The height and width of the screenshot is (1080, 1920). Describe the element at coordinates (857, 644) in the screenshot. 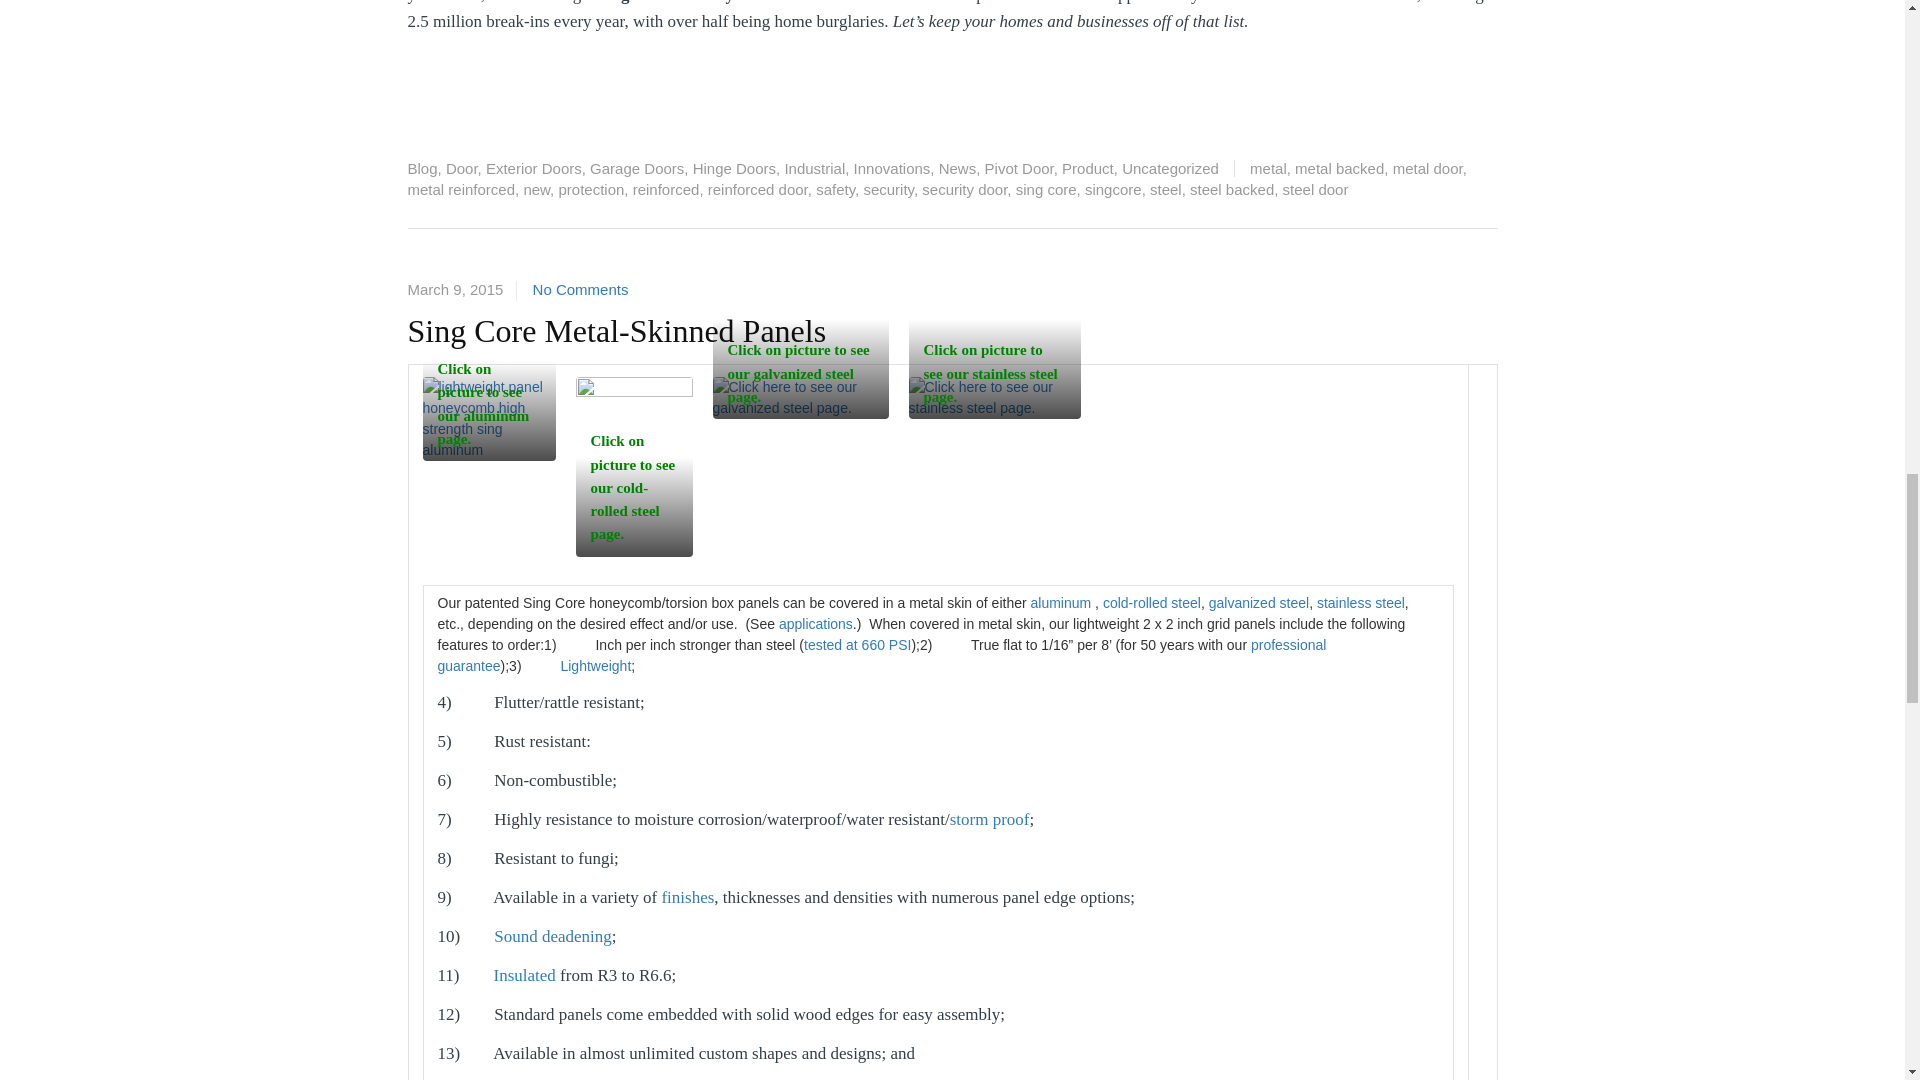

I see `testing` at that location.